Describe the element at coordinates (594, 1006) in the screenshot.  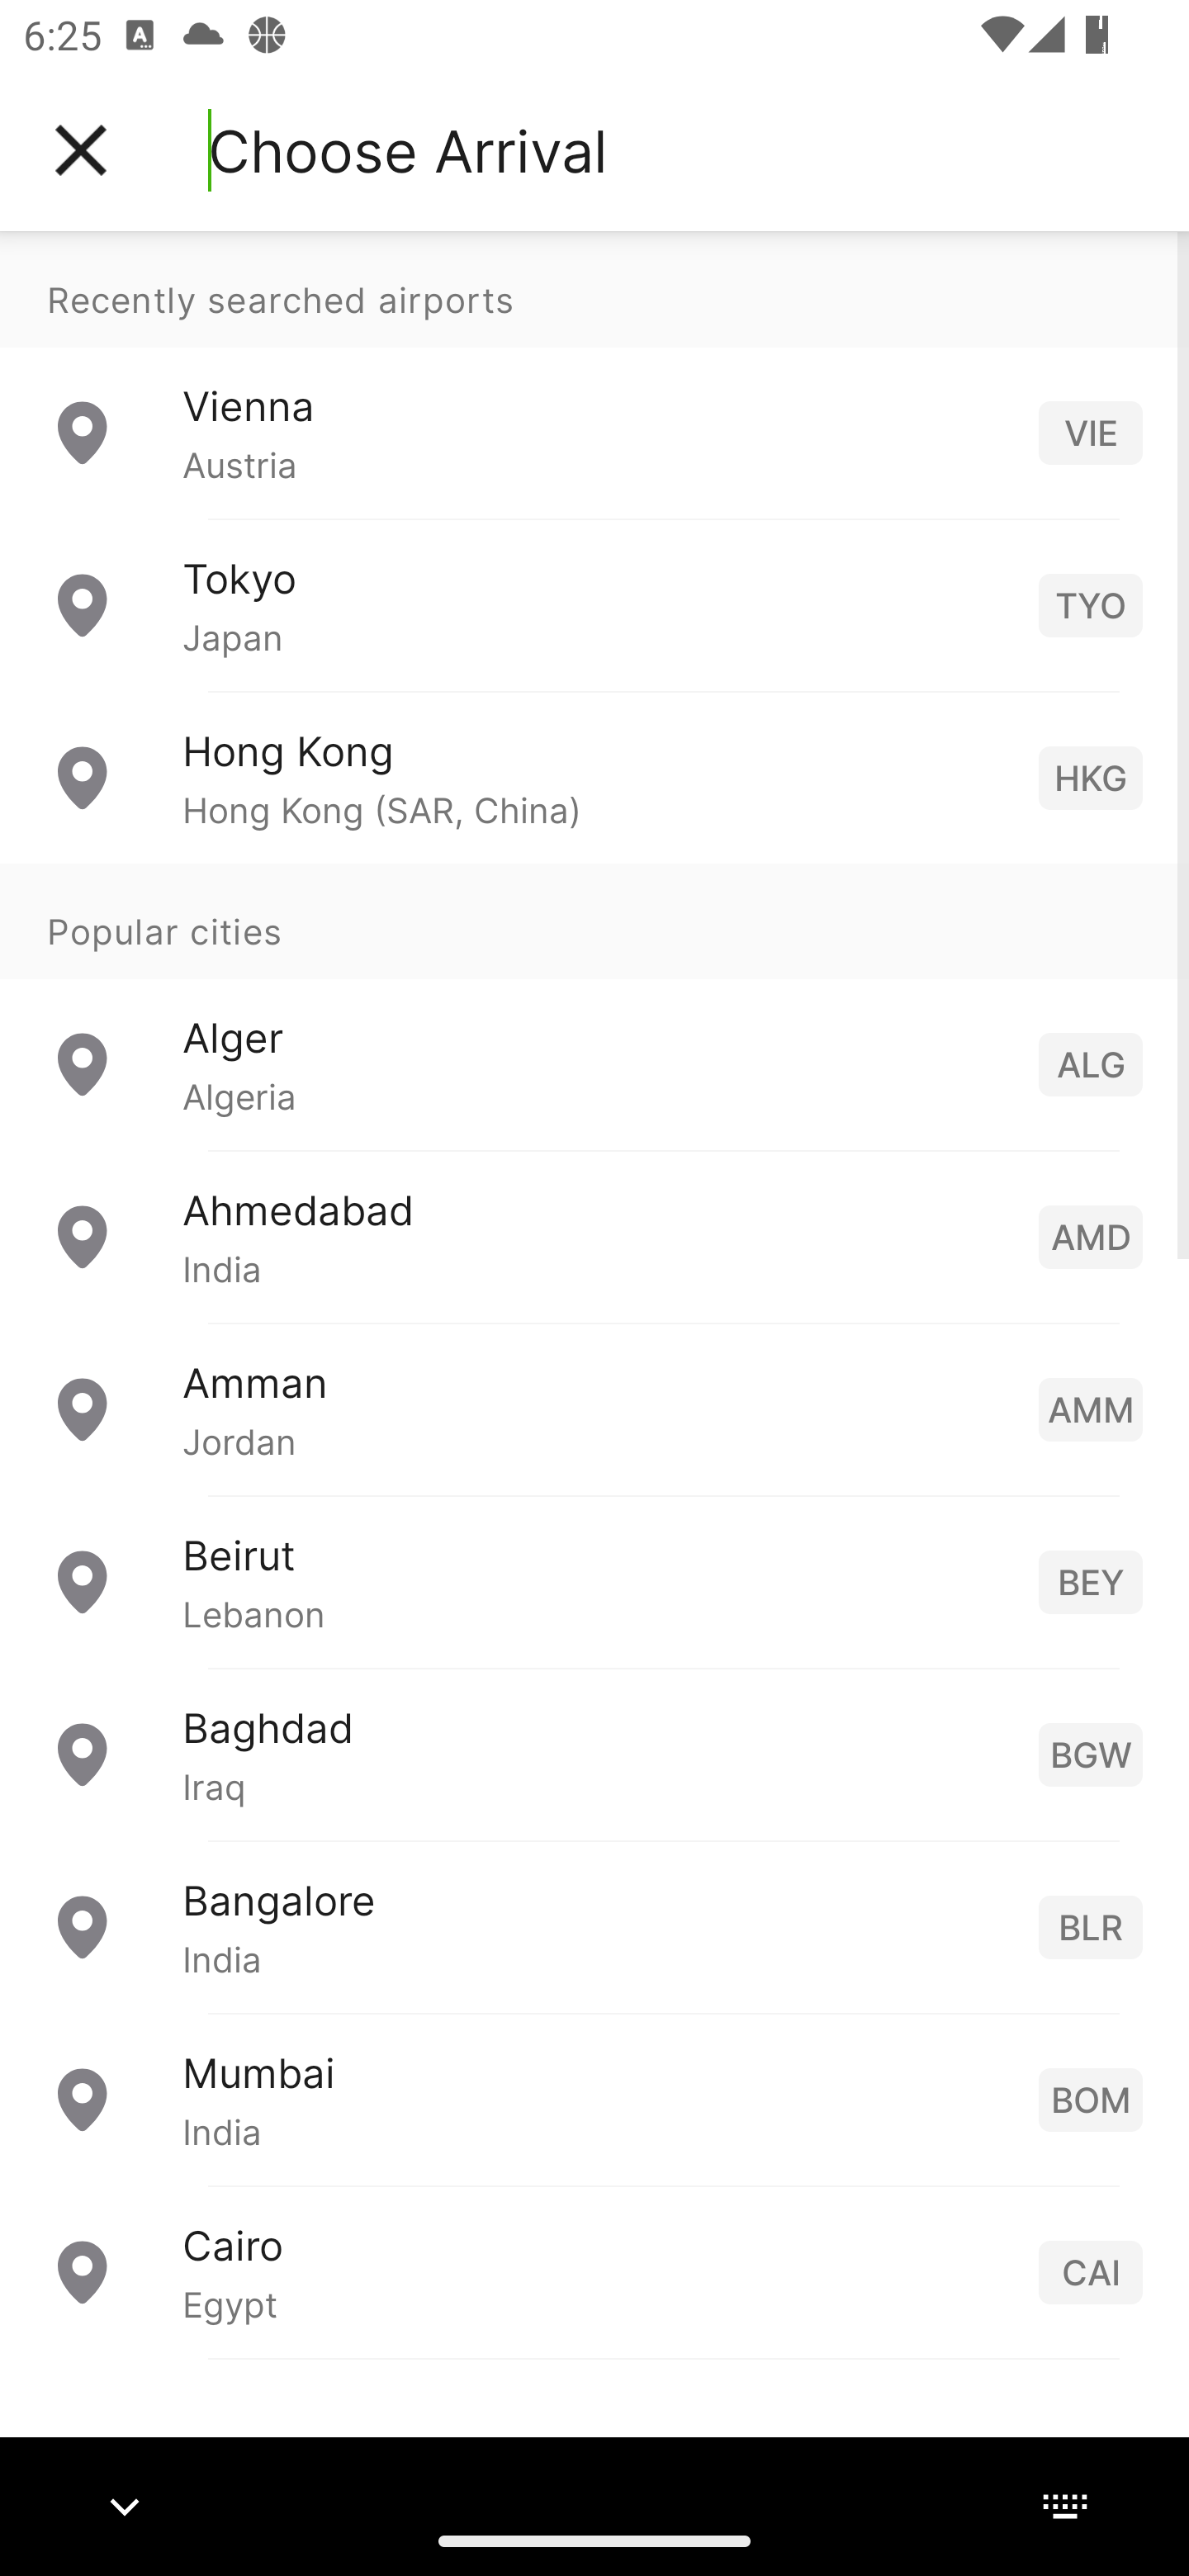
I see `Popular cities Alger Algeria ALG` at that location.